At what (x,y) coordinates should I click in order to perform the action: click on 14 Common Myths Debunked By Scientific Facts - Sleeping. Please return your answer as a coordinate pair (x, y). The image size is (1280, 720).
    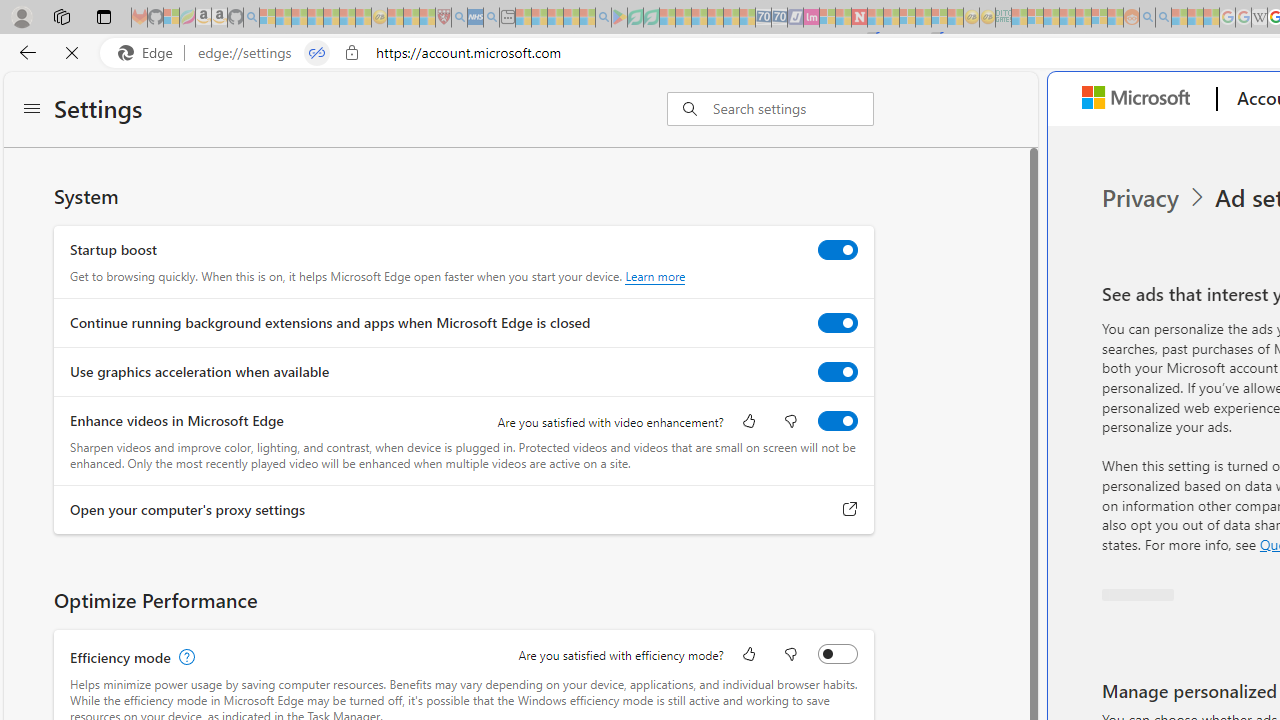
    Looking at the image, I should click on (891, 18).